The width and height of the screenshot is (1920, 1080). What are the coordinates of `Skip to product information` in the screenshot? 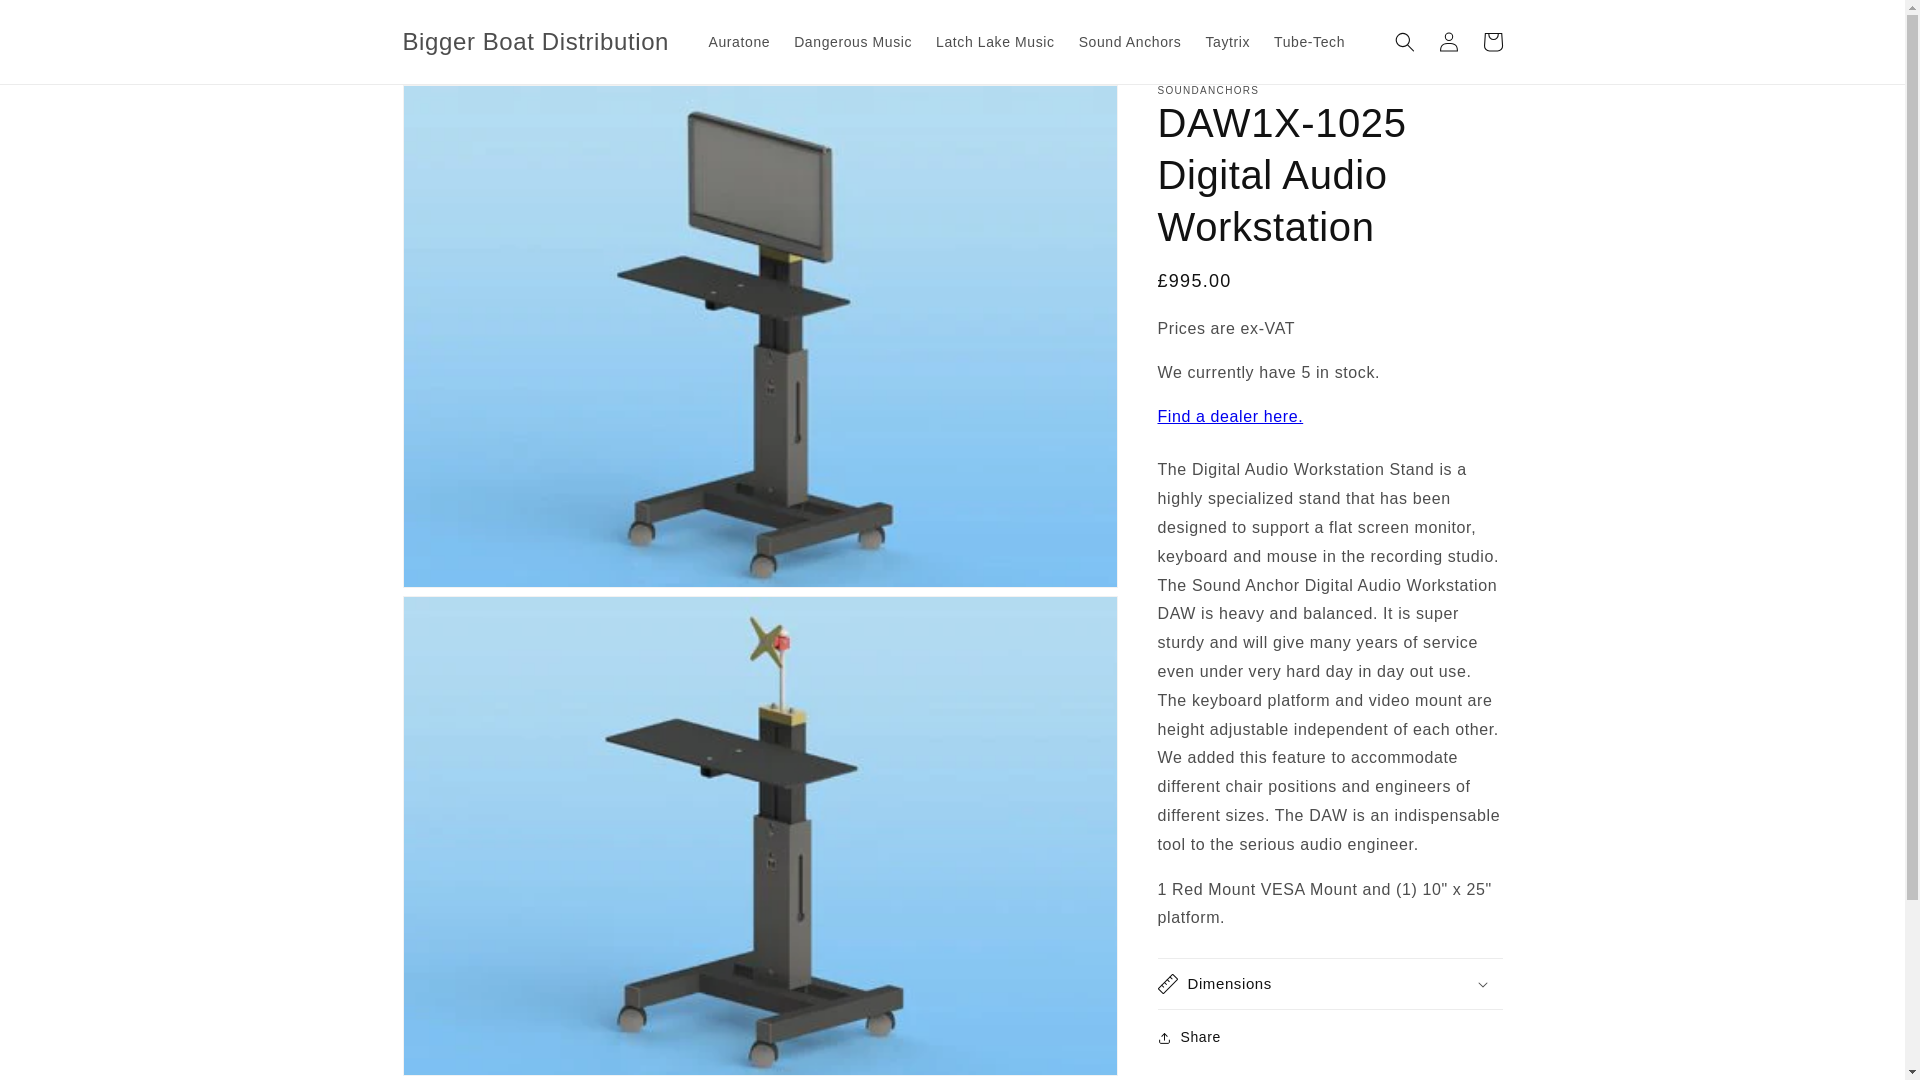 It's located at (462, 107).